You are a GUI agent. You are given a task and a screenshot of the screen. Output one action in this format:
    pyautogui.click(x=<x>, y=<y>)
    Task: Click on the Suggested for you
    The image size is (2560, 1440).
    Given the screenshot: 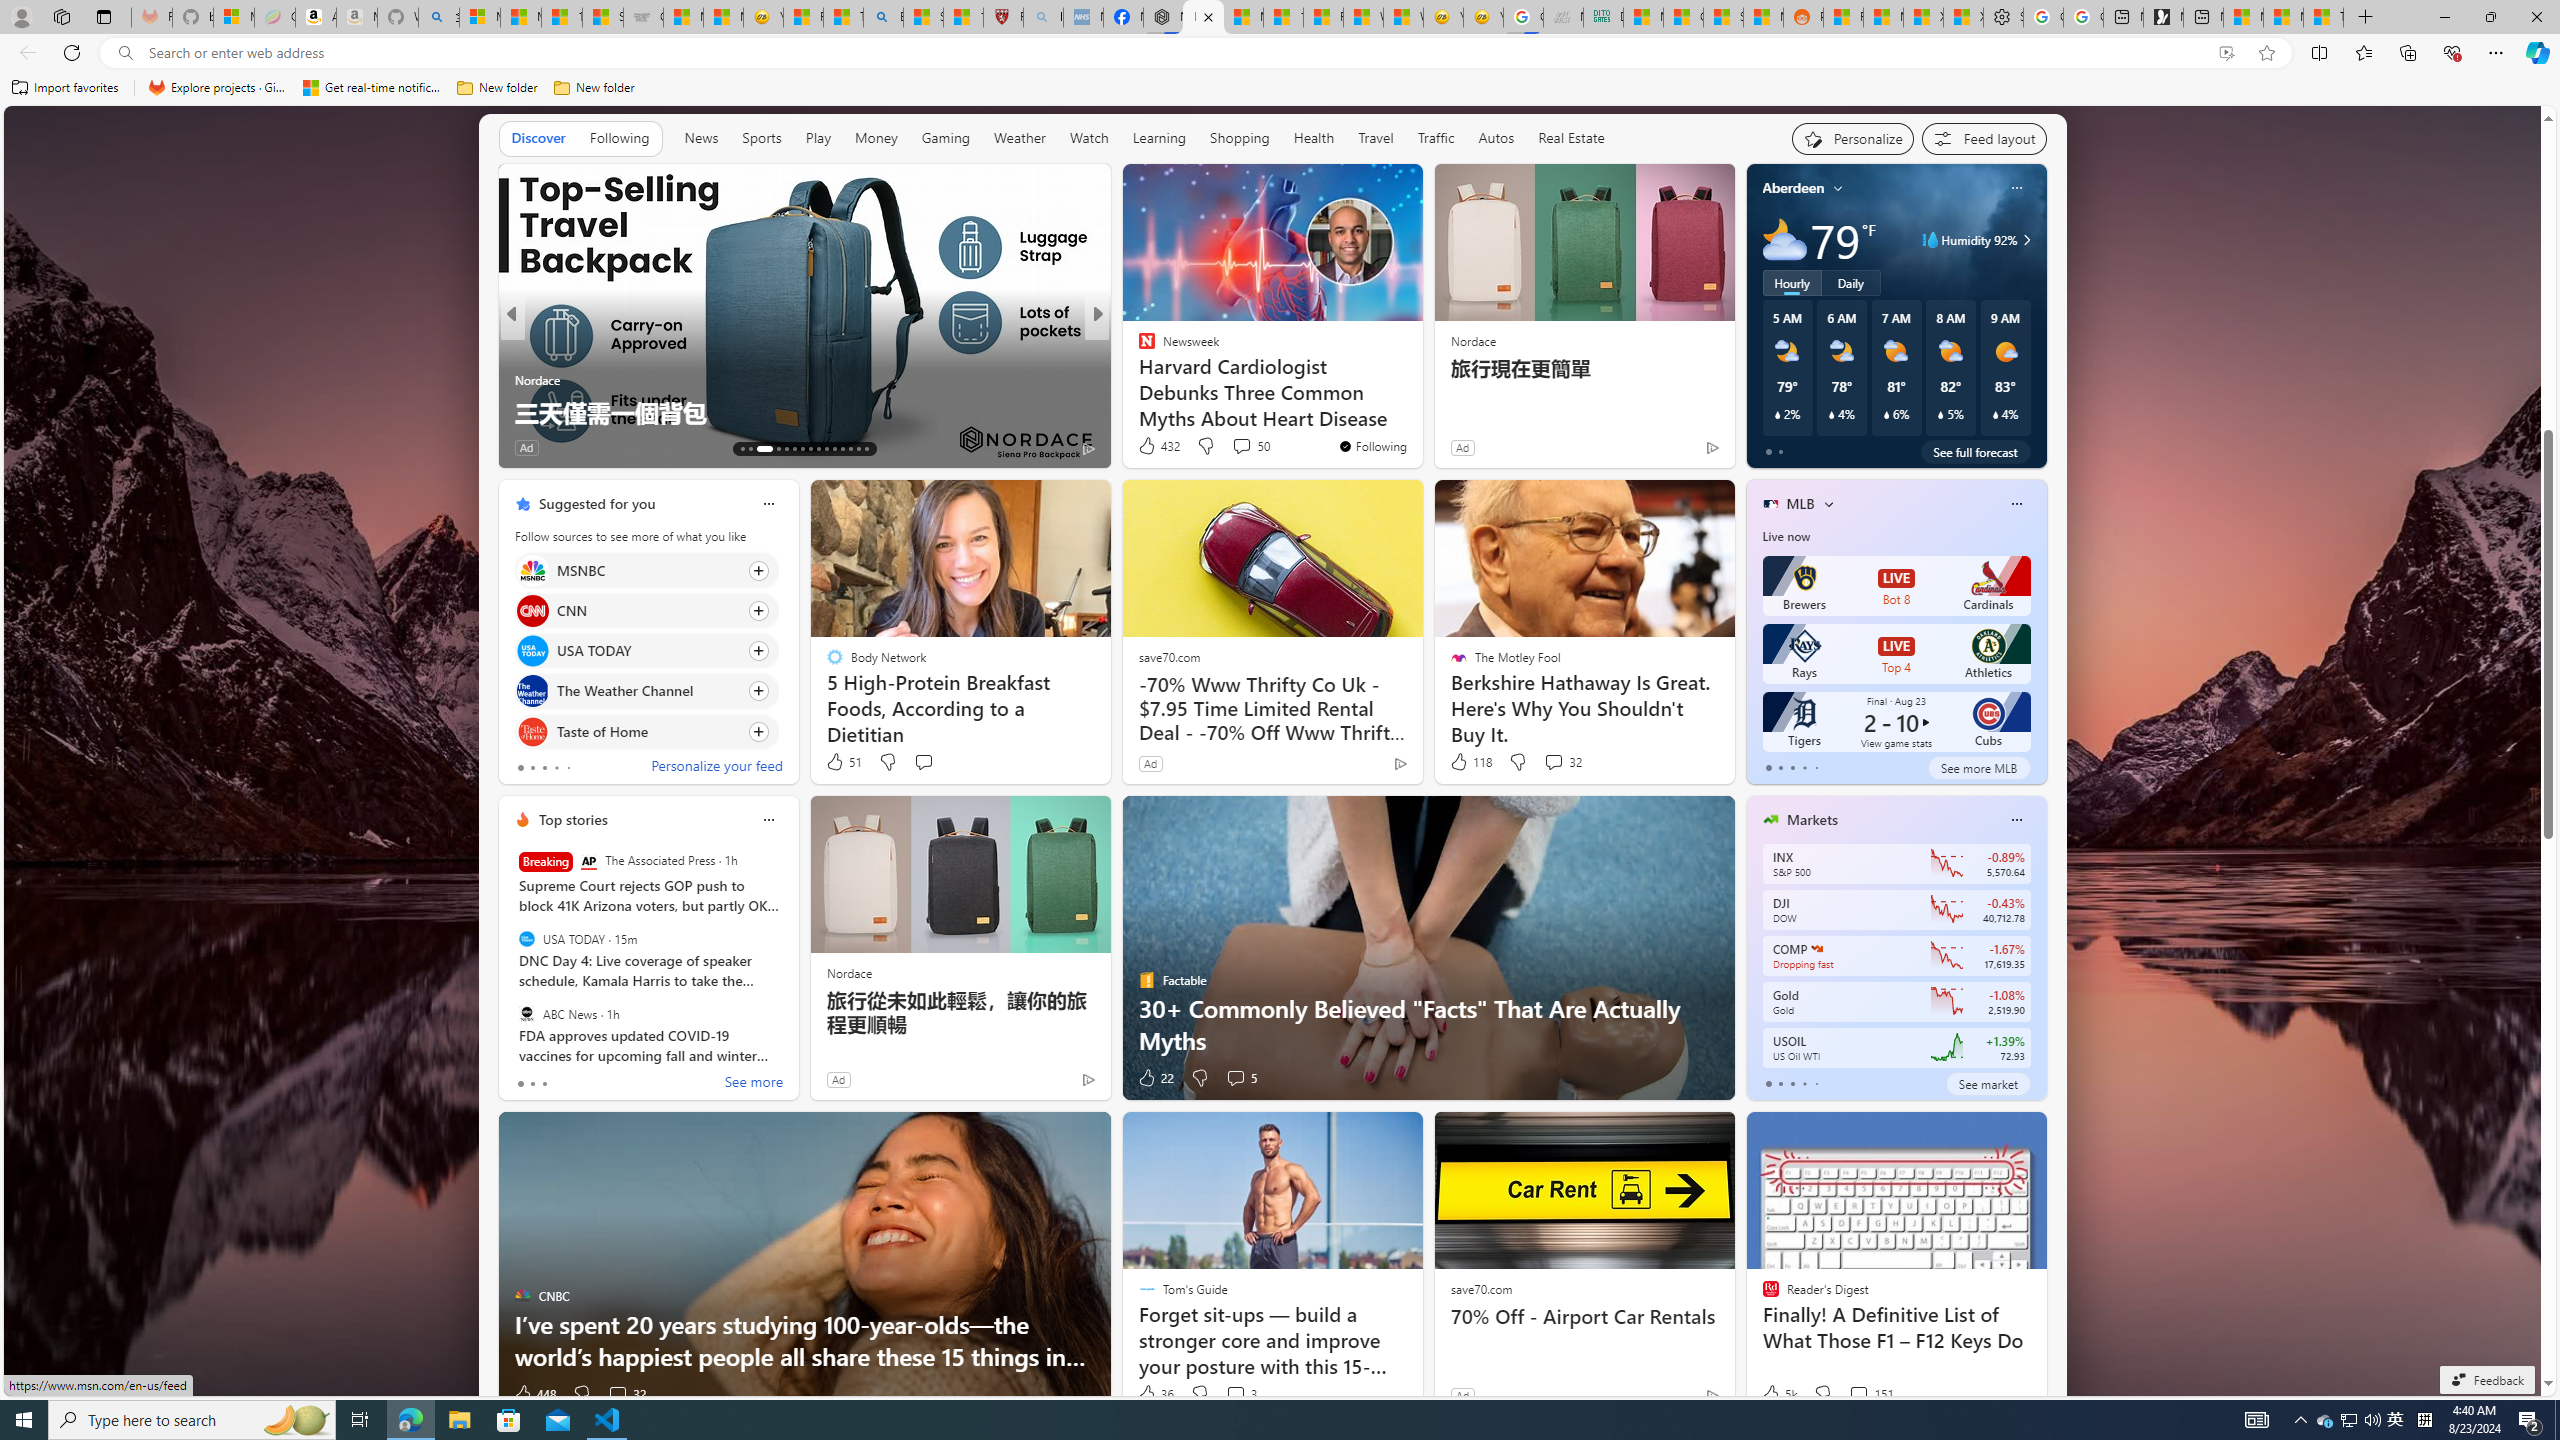 What is the action you would take?
    pyautogui.click(x=596, y=504)
    